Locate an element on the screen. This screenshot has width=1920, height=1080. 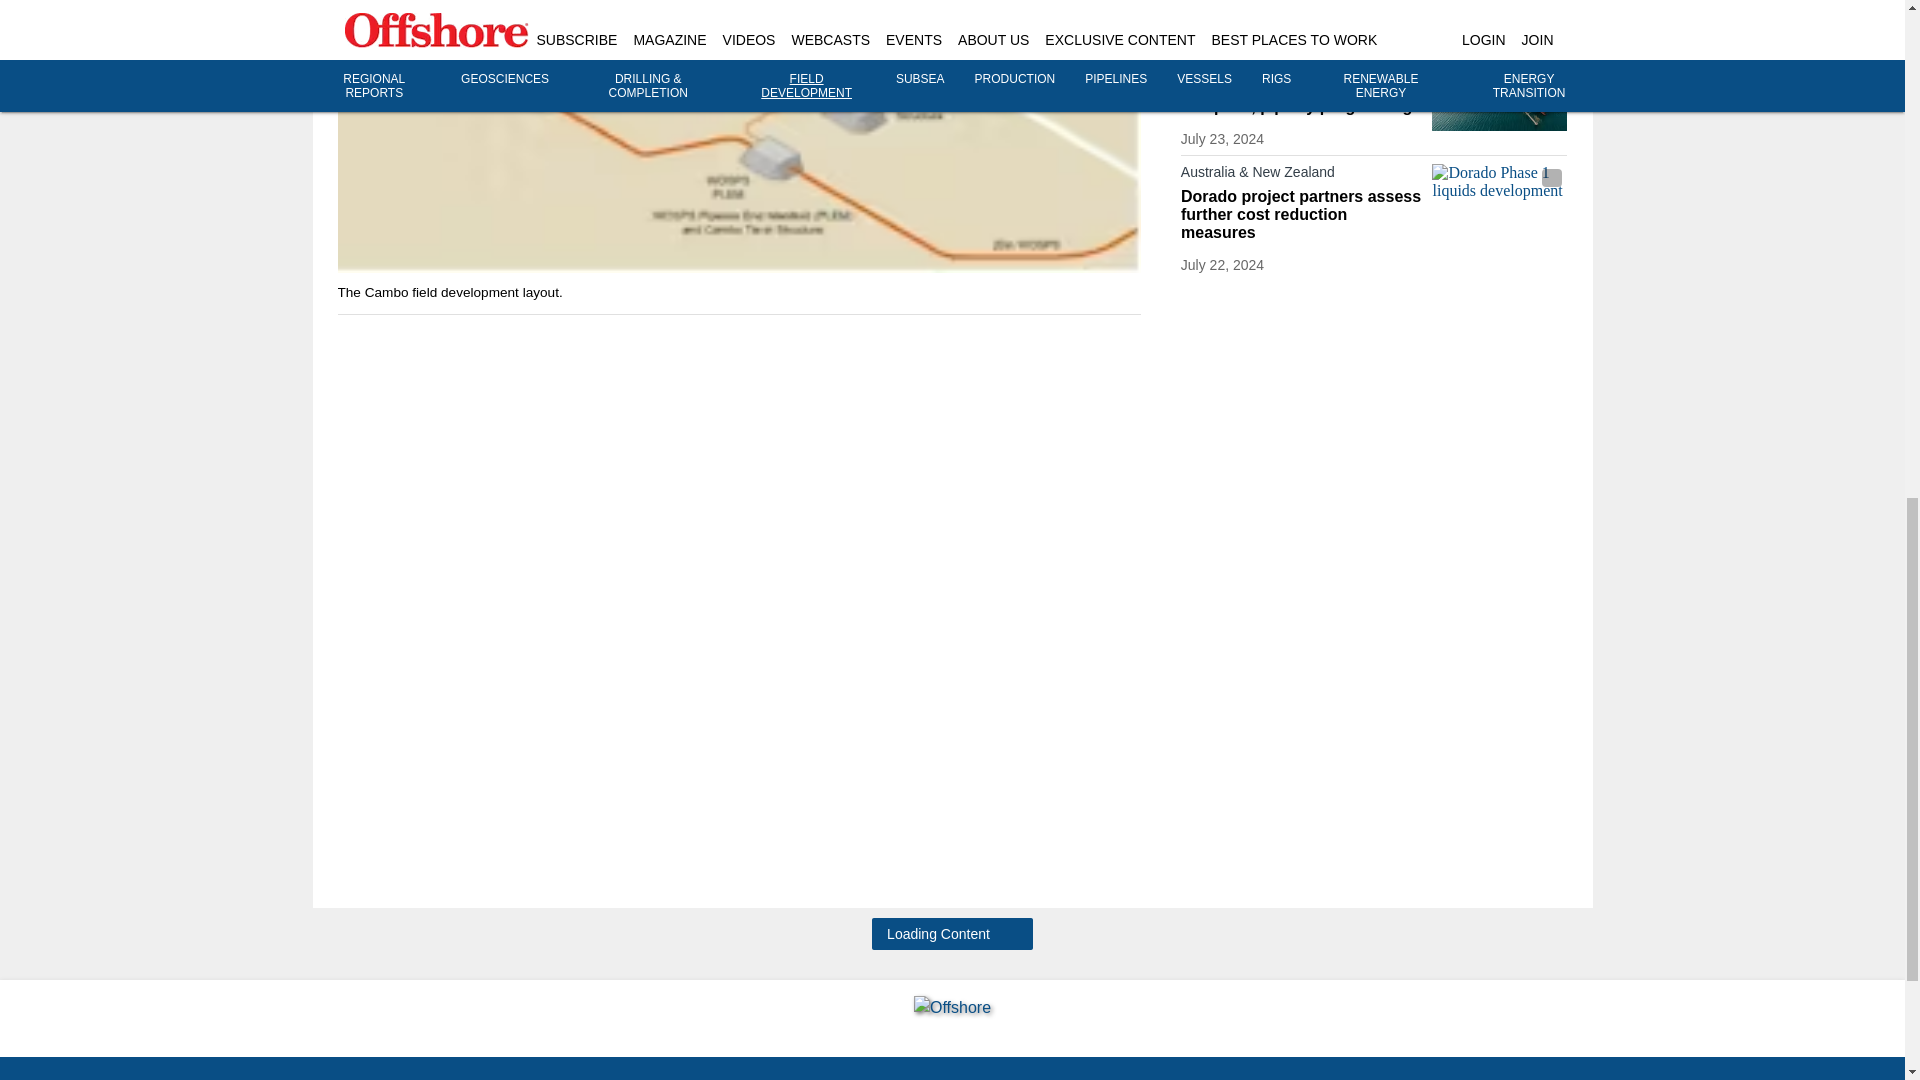
Dorado Phase 1 liquids development is located at coordinates (1499, 201).